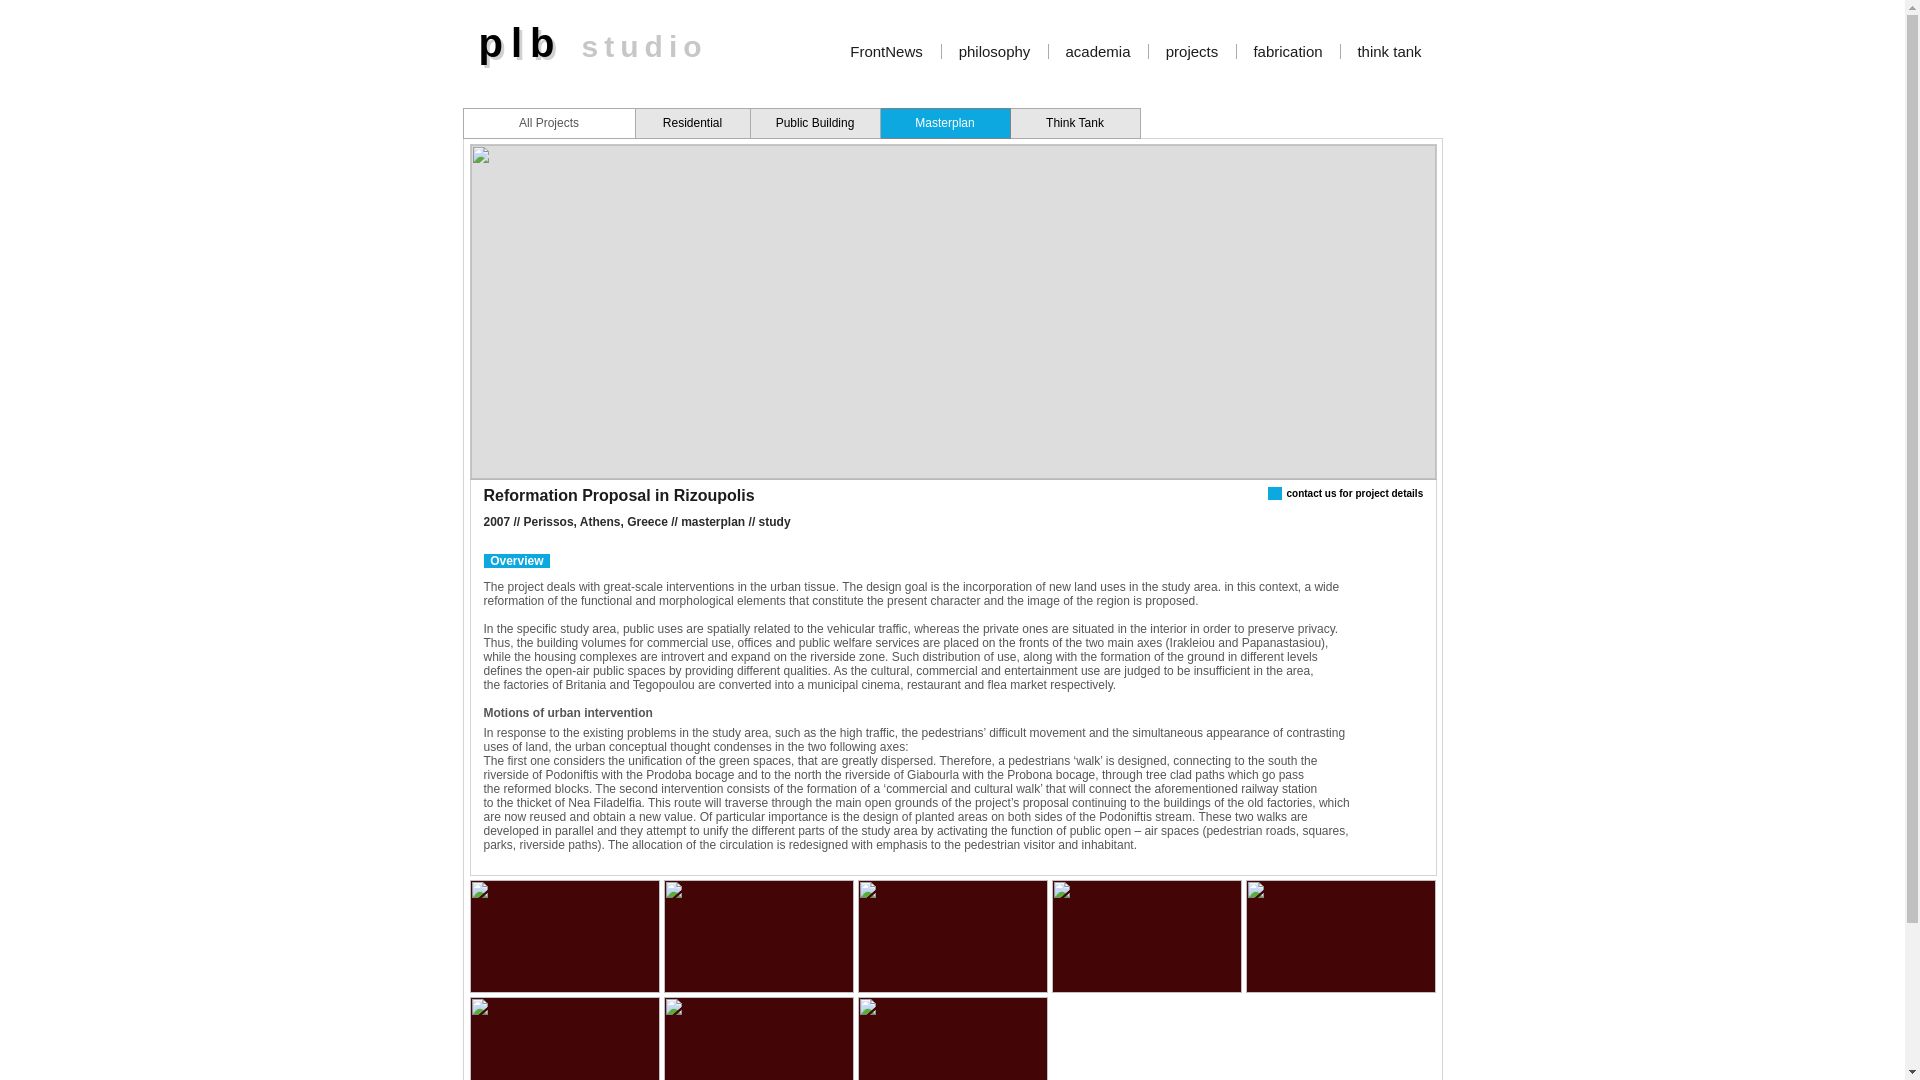 Image resolution: width=1920 pixels, height=1080 pixels. What do you see at coordinates (1389, 52) in the screenshot?
I see `think tank` at bounding box center [1389, 52].